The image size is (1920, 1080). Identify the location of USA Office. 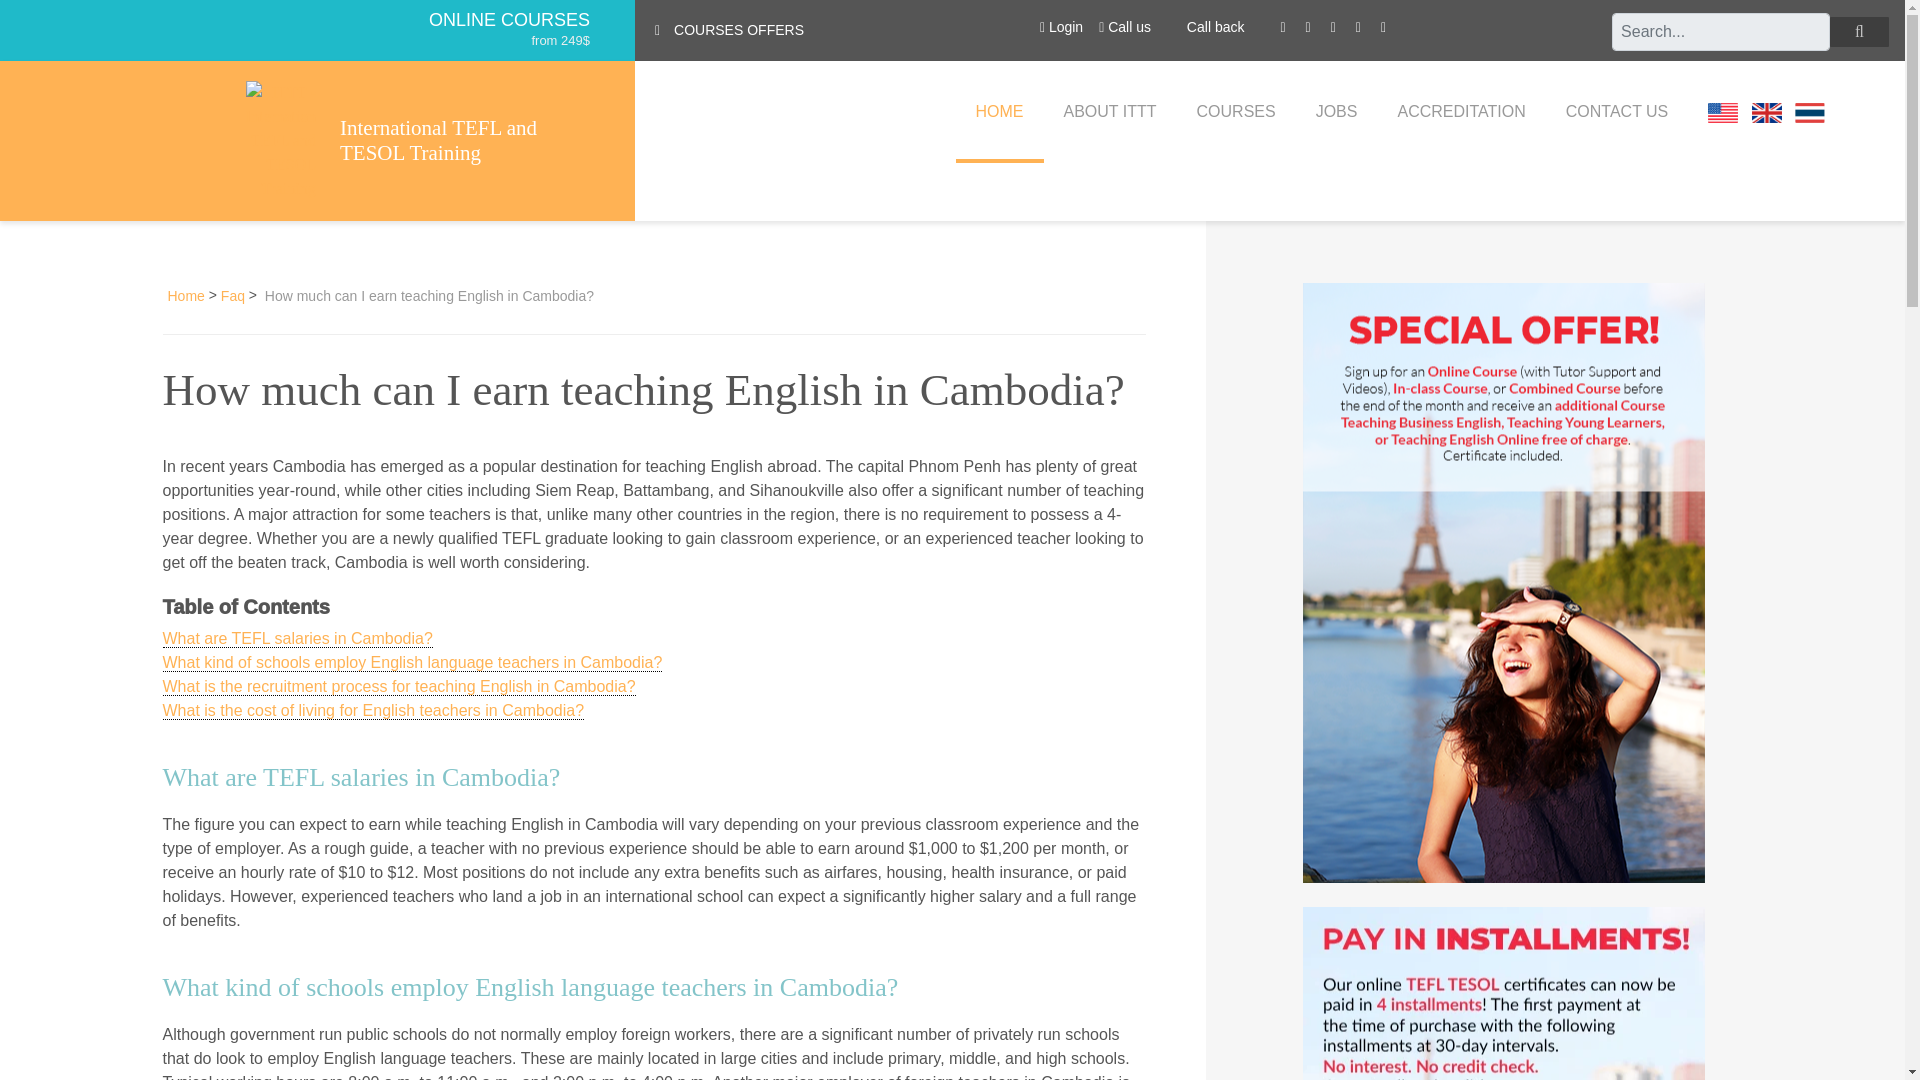
(1722, 112).